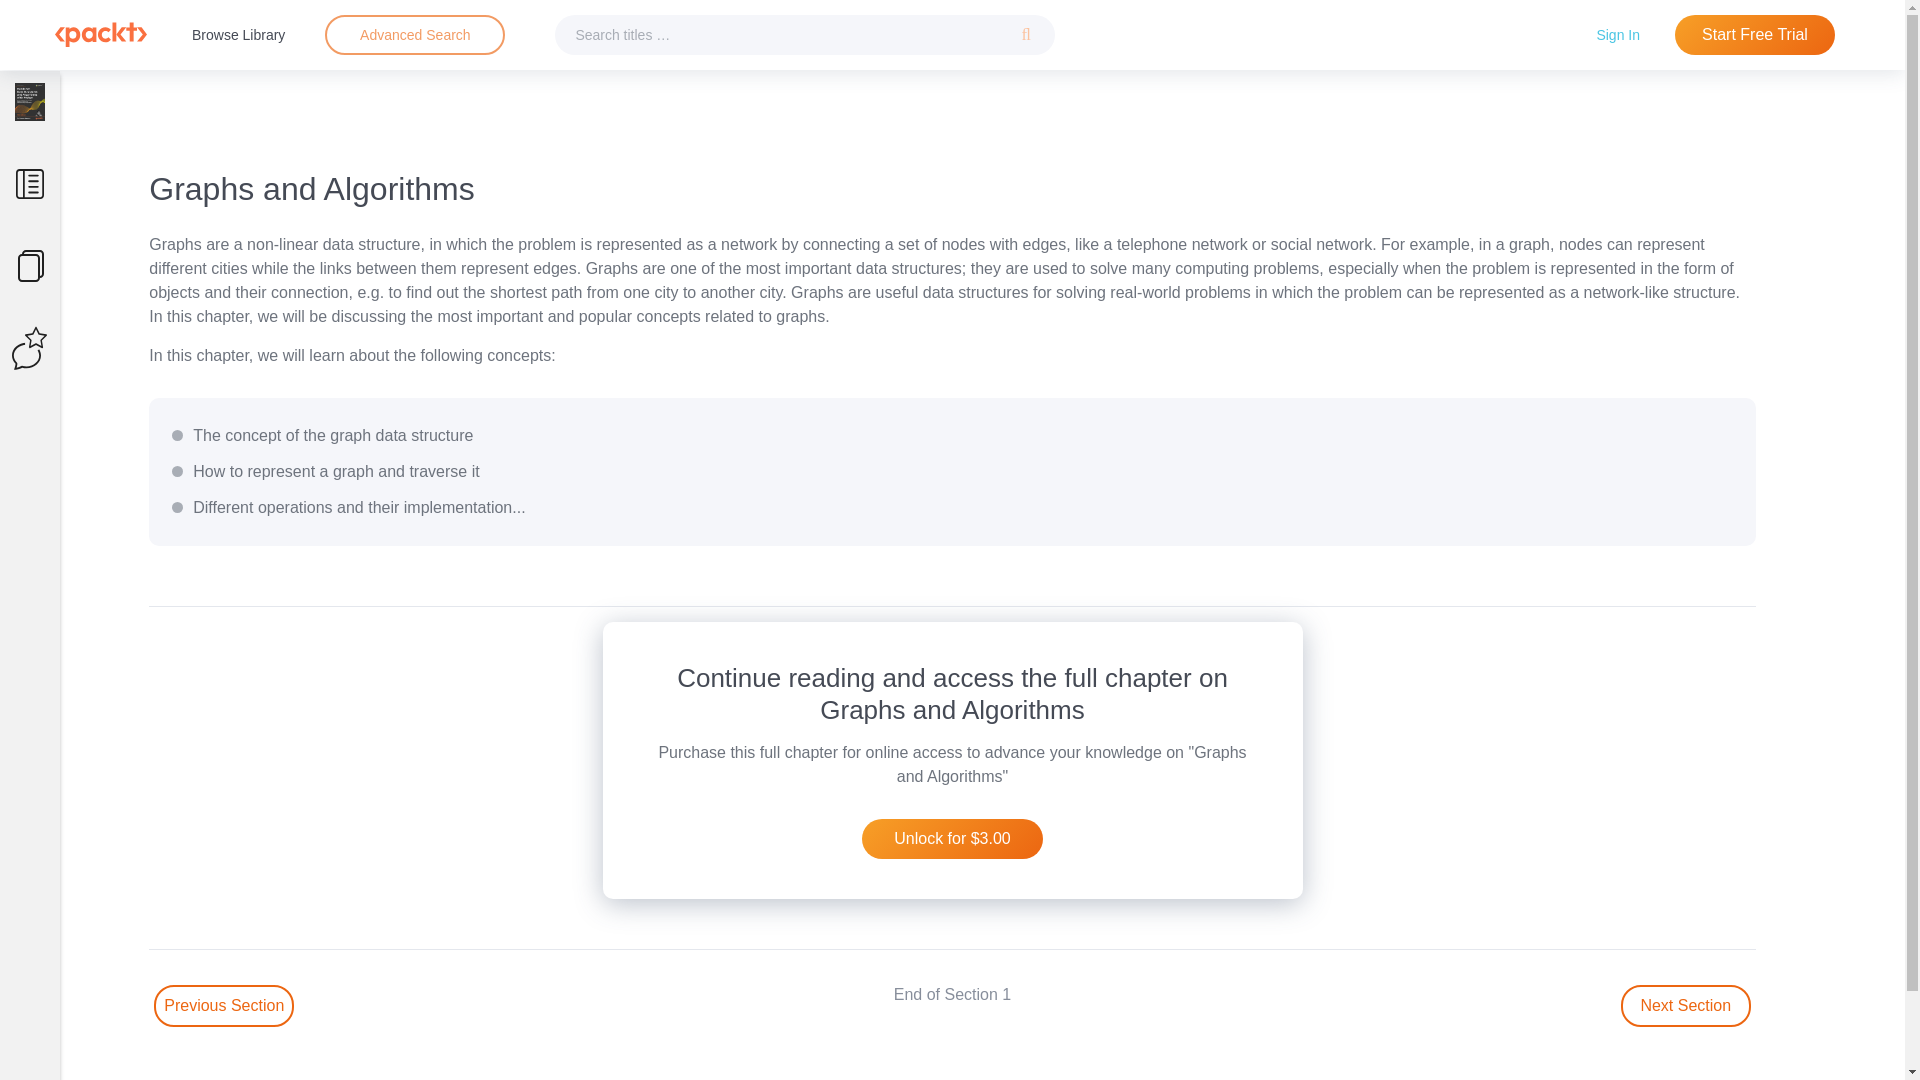 The width and height of the screenshot is (1920, 1080). What do you see at coordinates (414, 35) in the screenshot?
I see `Advanced search` at bounding box center [414, 35].